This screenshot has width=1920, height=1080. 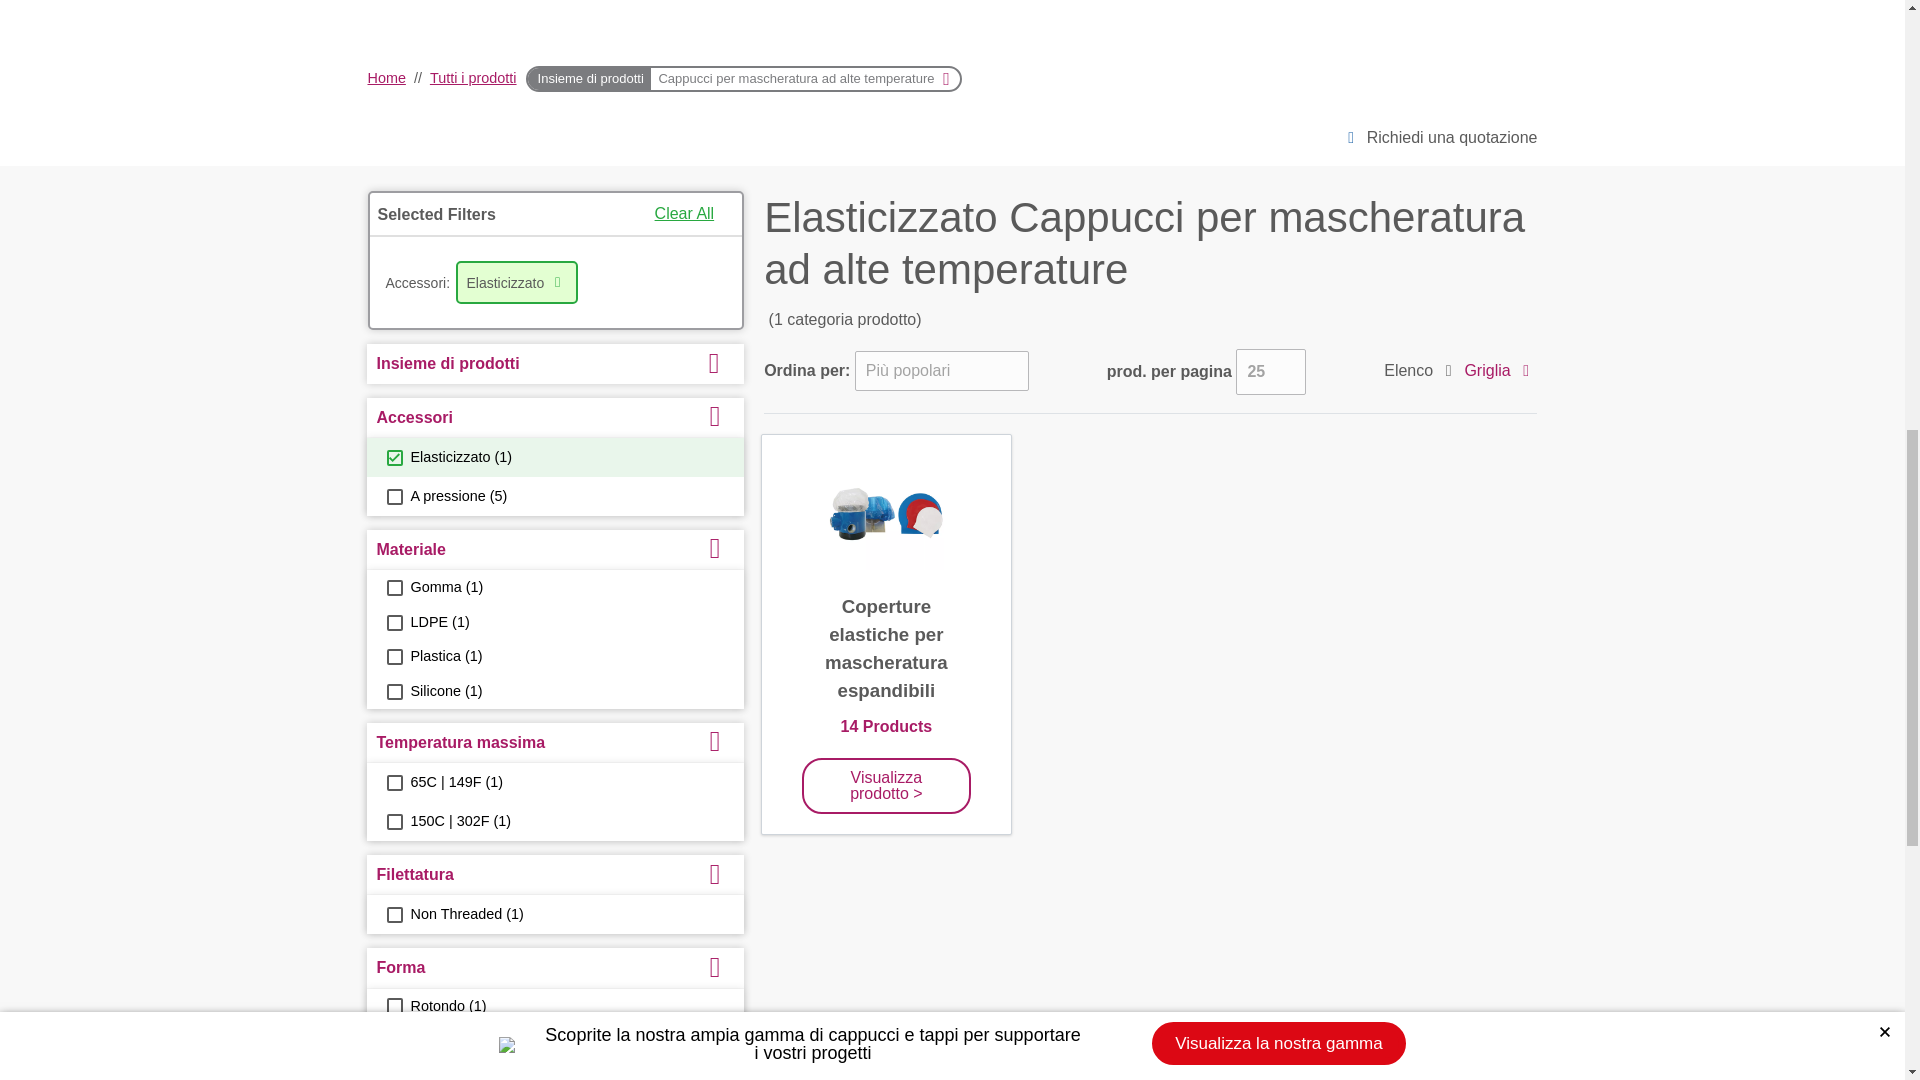 What do you see at coordinates (393, 1006) in the screenshot?
I see `Rotondo` at bounding box center [393, 1006].